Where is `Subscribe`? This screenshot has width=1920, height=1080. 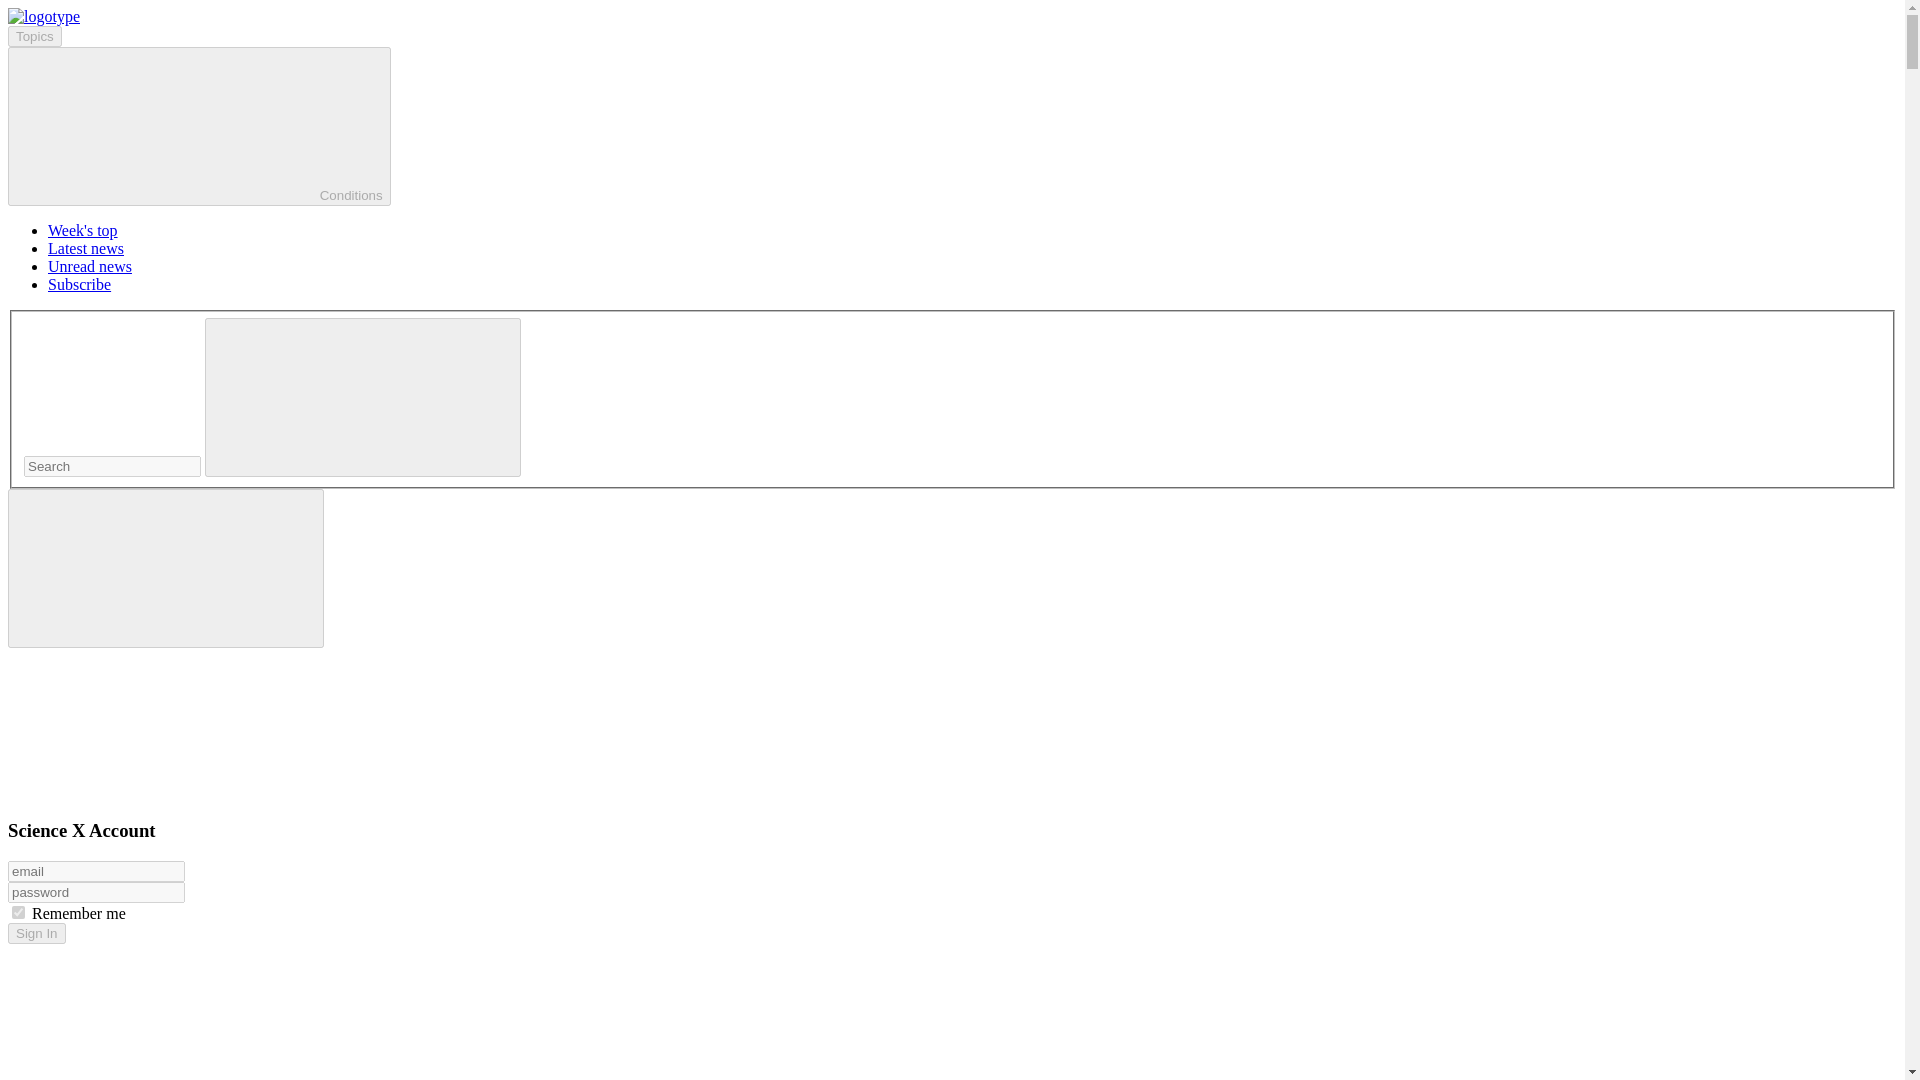
Subscribe is located at coordinates (80, 284).